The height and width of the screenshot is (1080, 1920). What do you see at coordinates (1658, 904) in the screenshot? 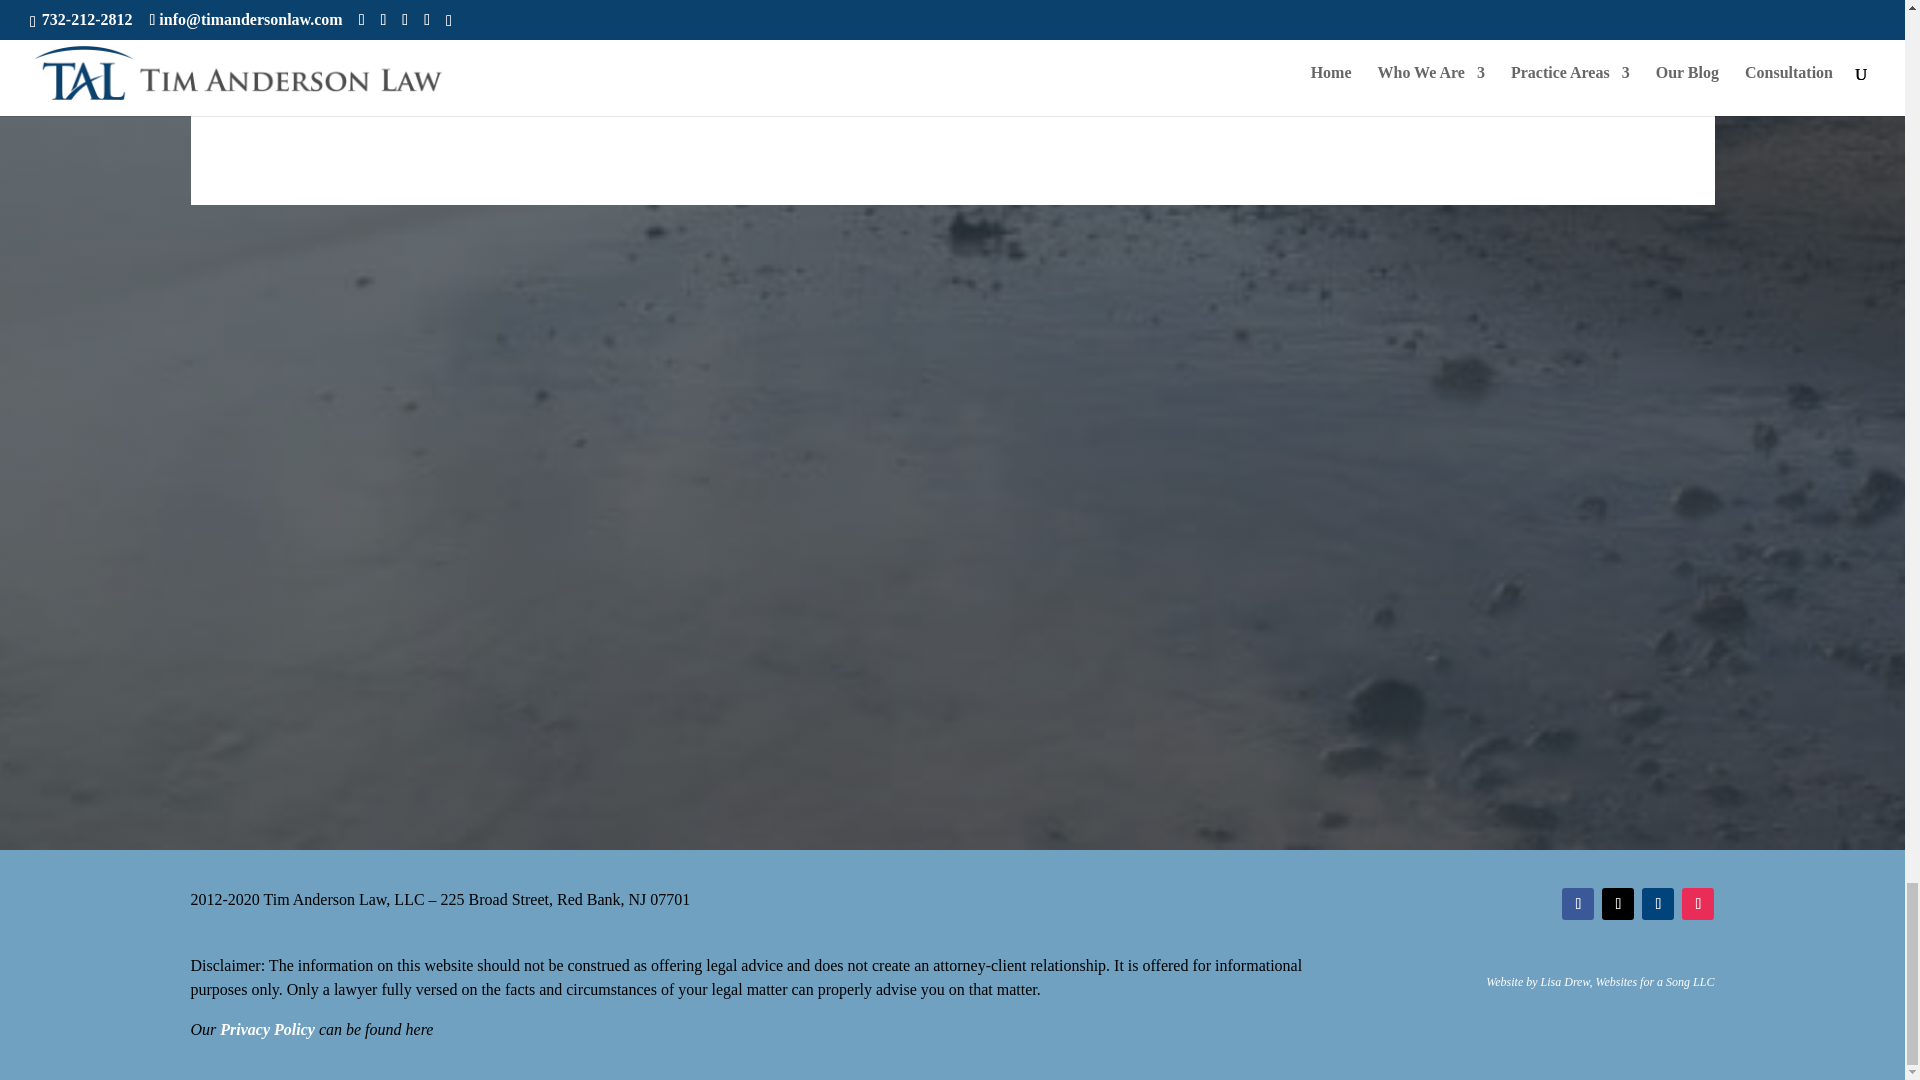
I see `Follow on Avvo` at bounding box center [1658, 904].